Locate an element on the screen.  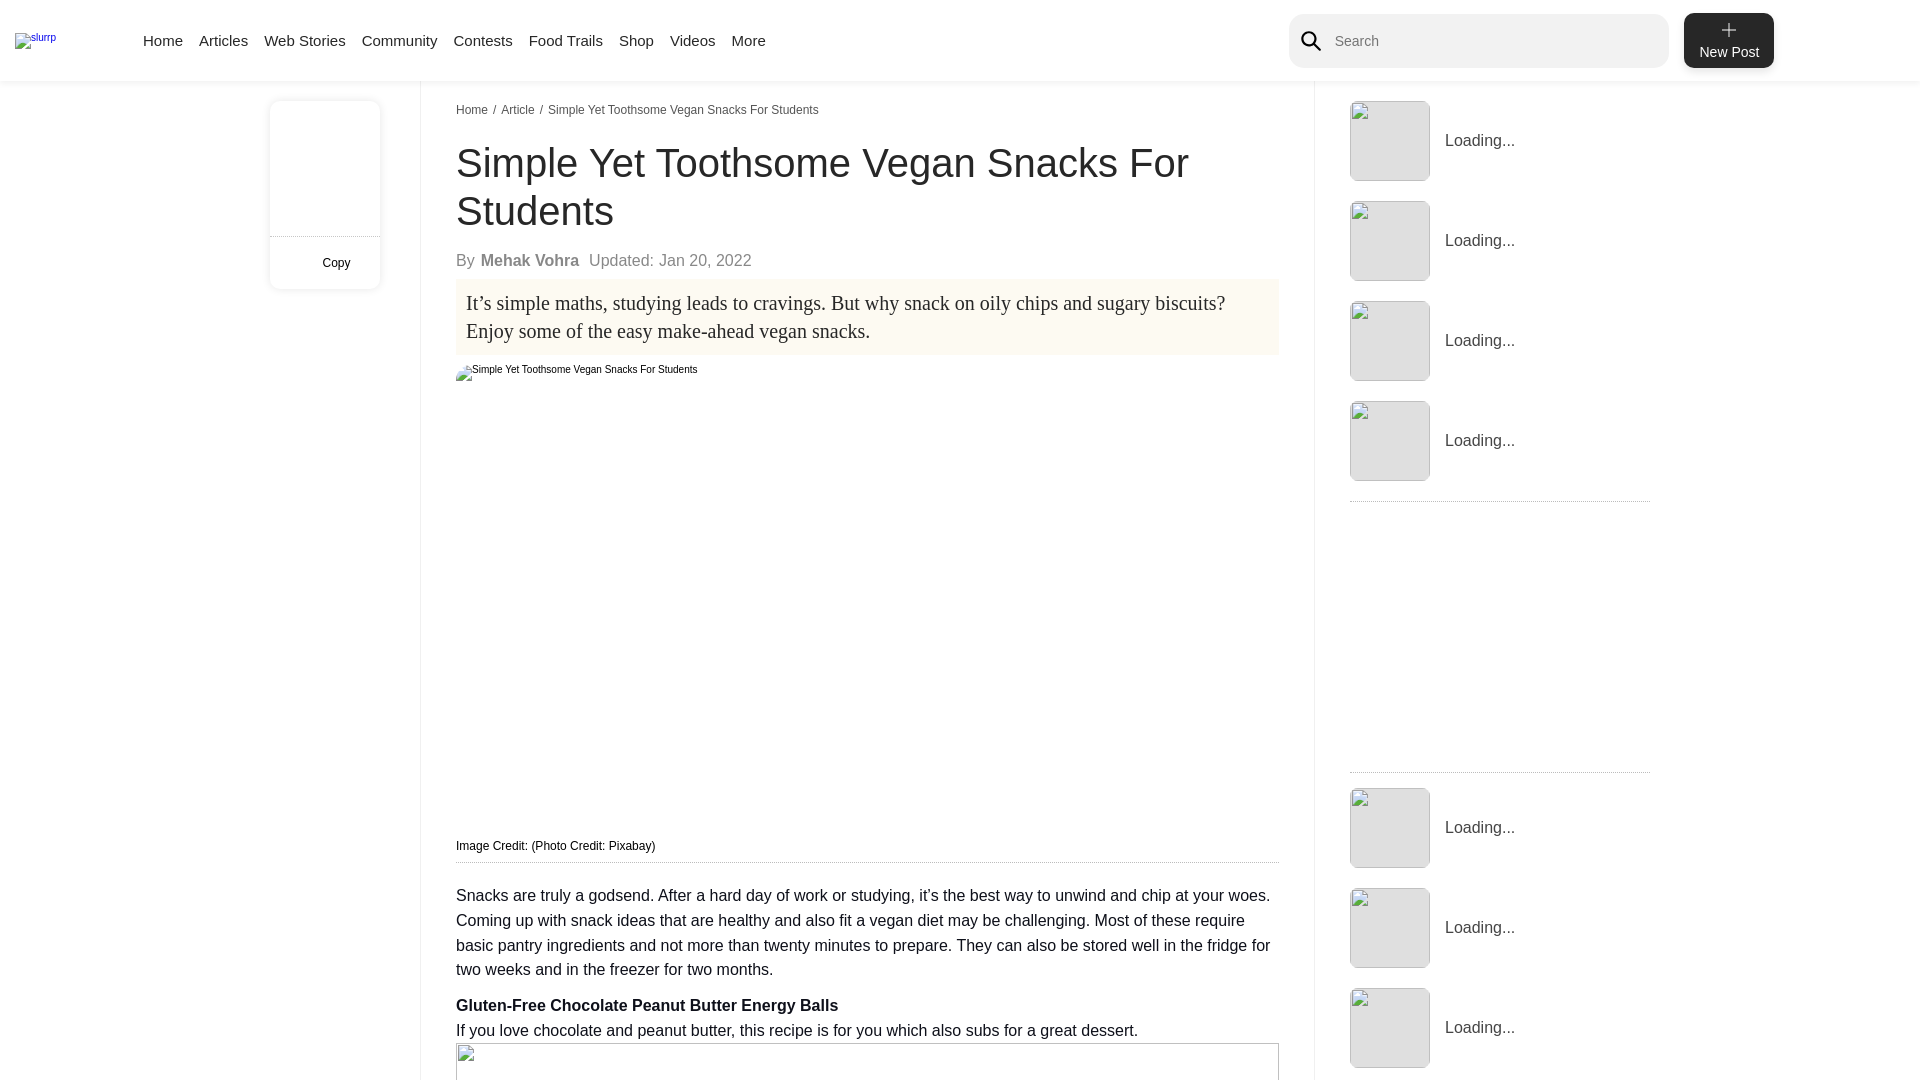
New Post is located at coordinates (1728, 40).